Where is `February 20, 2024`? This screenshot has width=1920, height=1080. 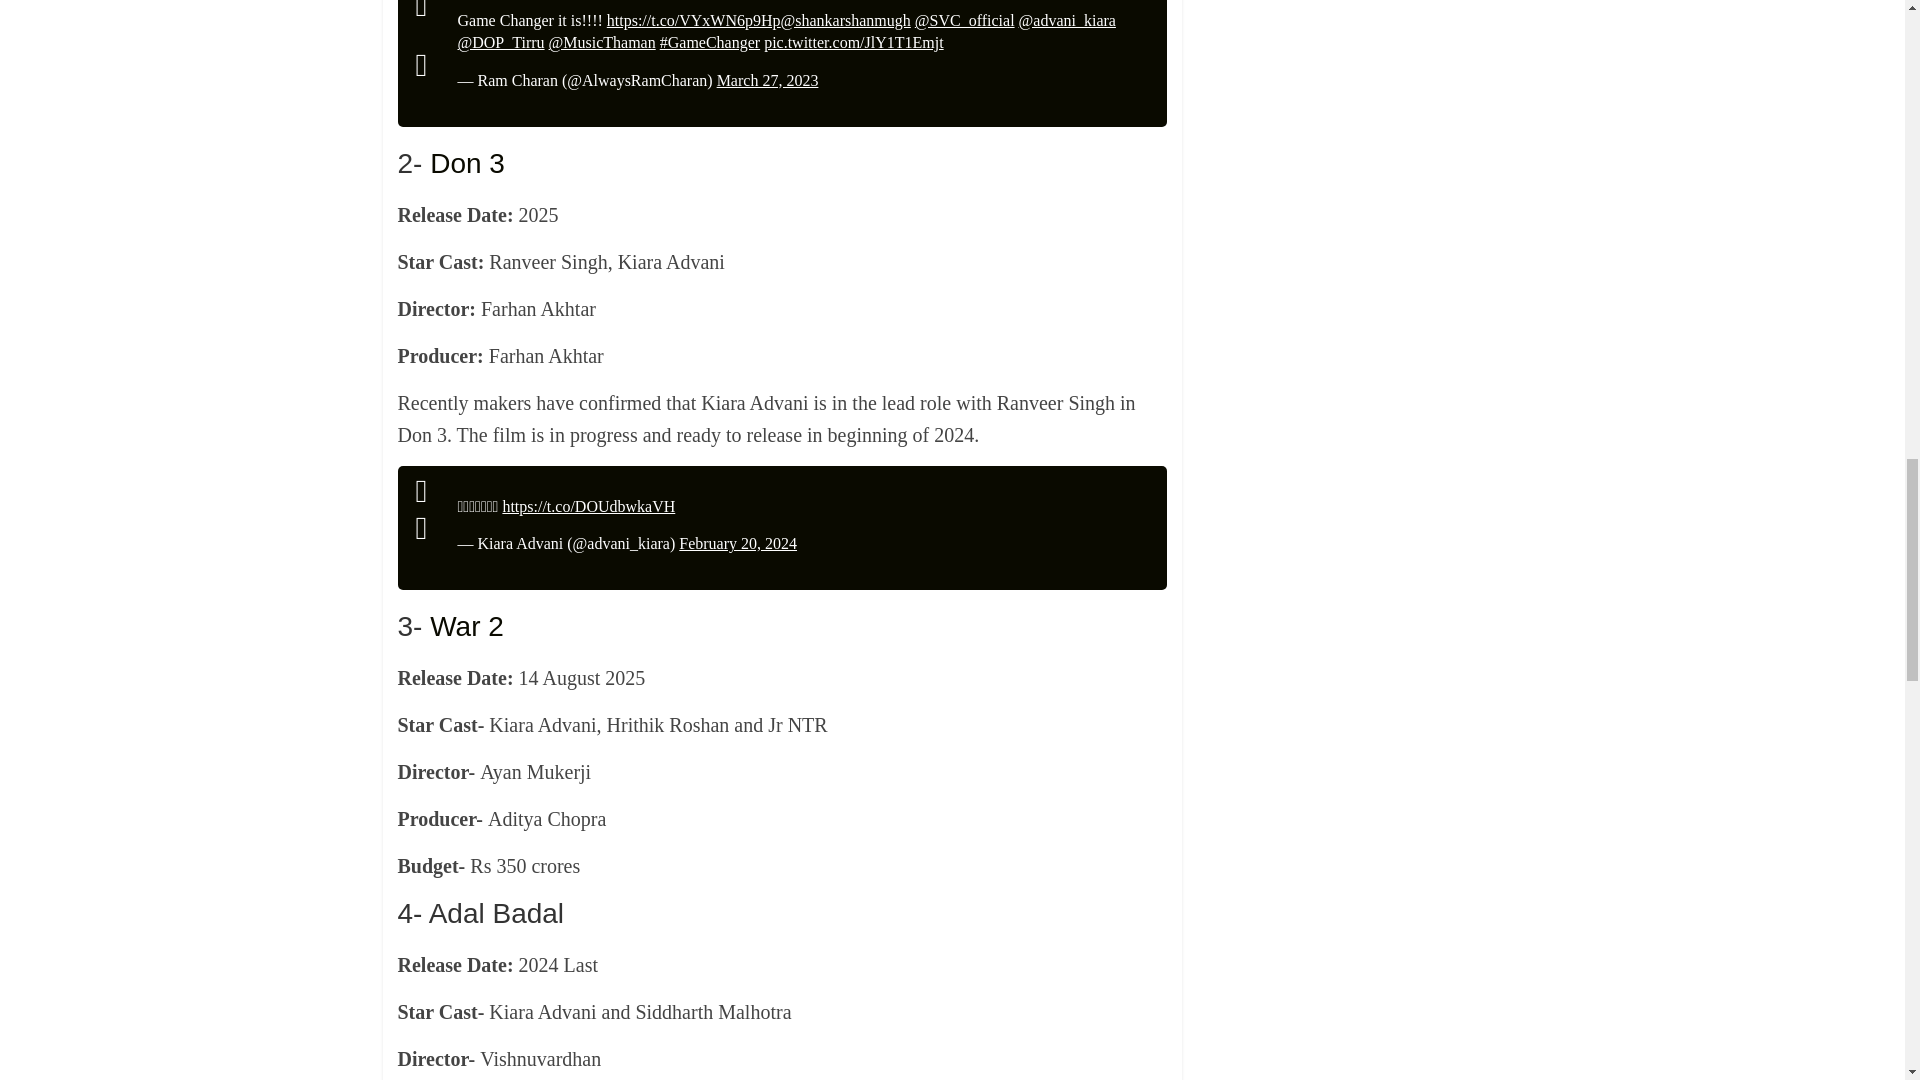
February 20, 2024 is located at coordinates (738, 542).